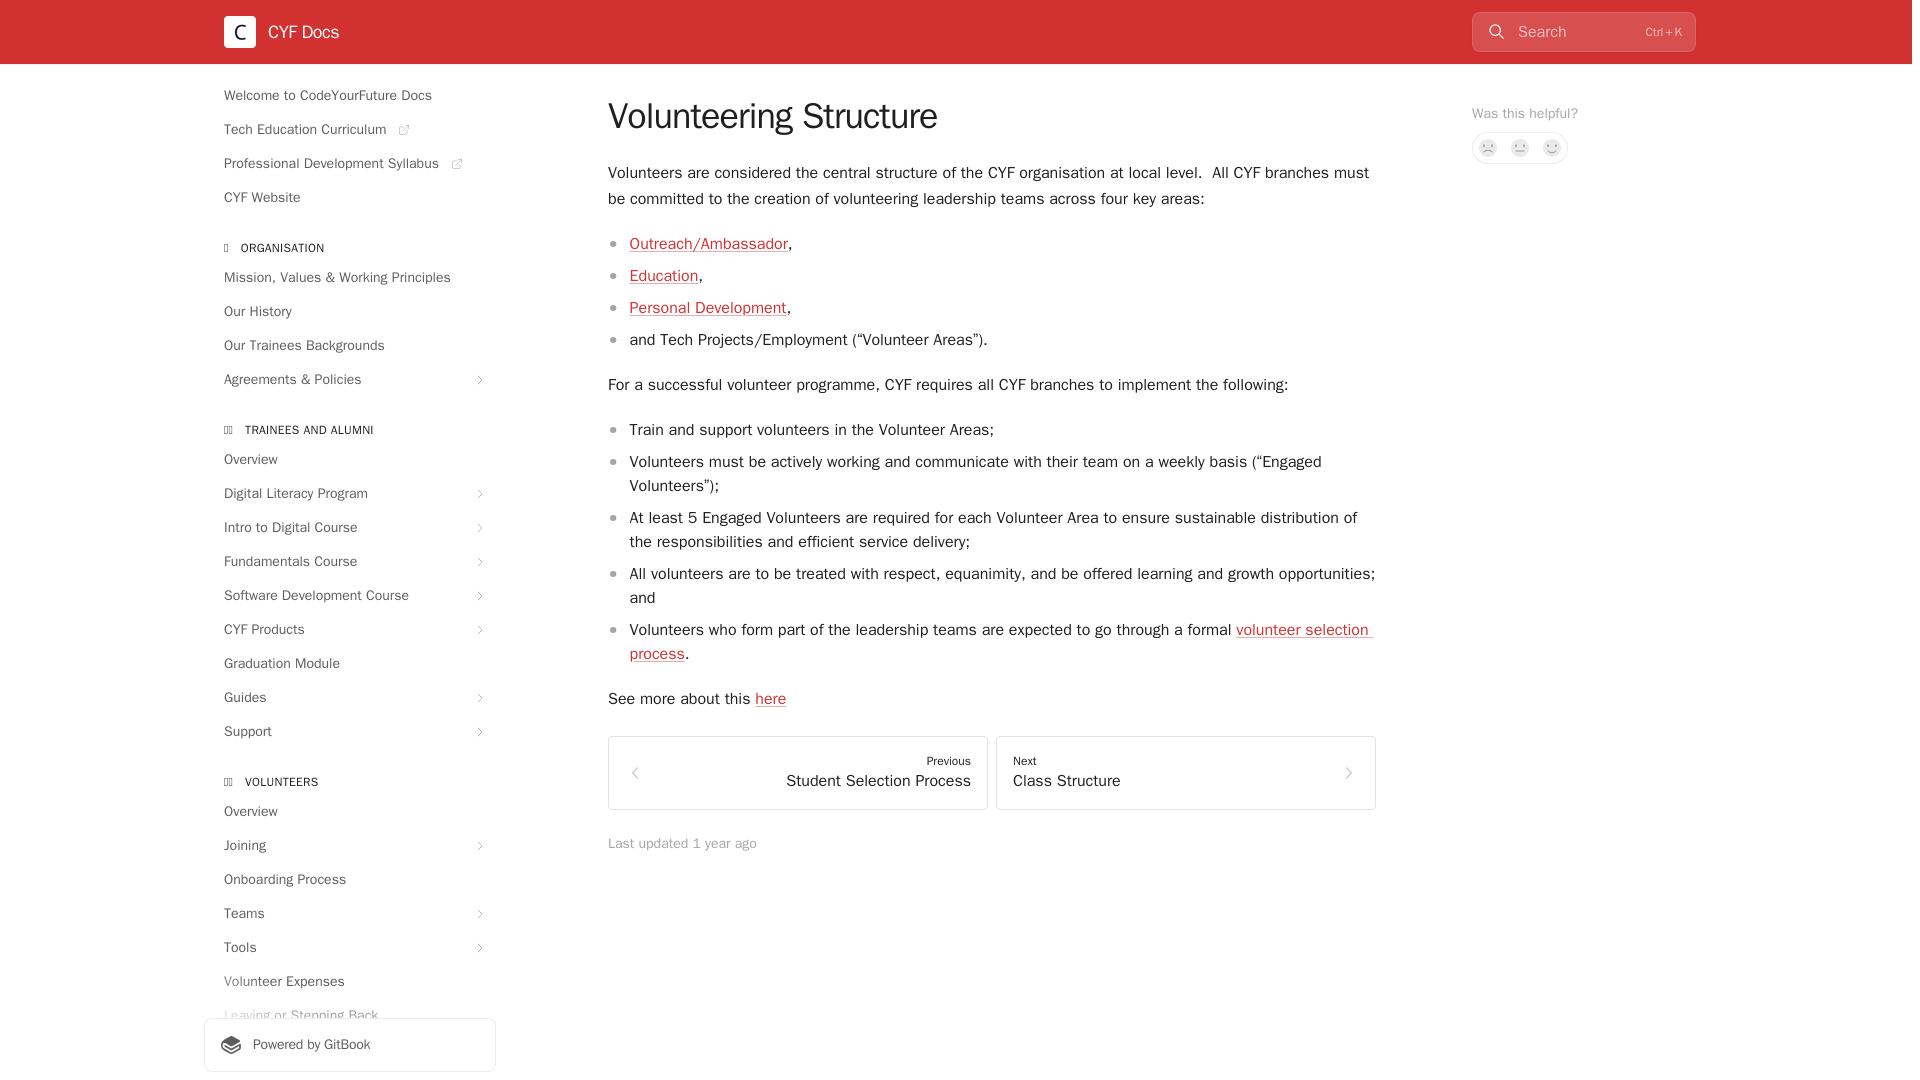 Image resolution: width=1920 pixels, height=1080 pixels. What do you see at coordinates (349, 596) in the screenshot?
I see `Software Development Course` at bounding box center [349, 596].